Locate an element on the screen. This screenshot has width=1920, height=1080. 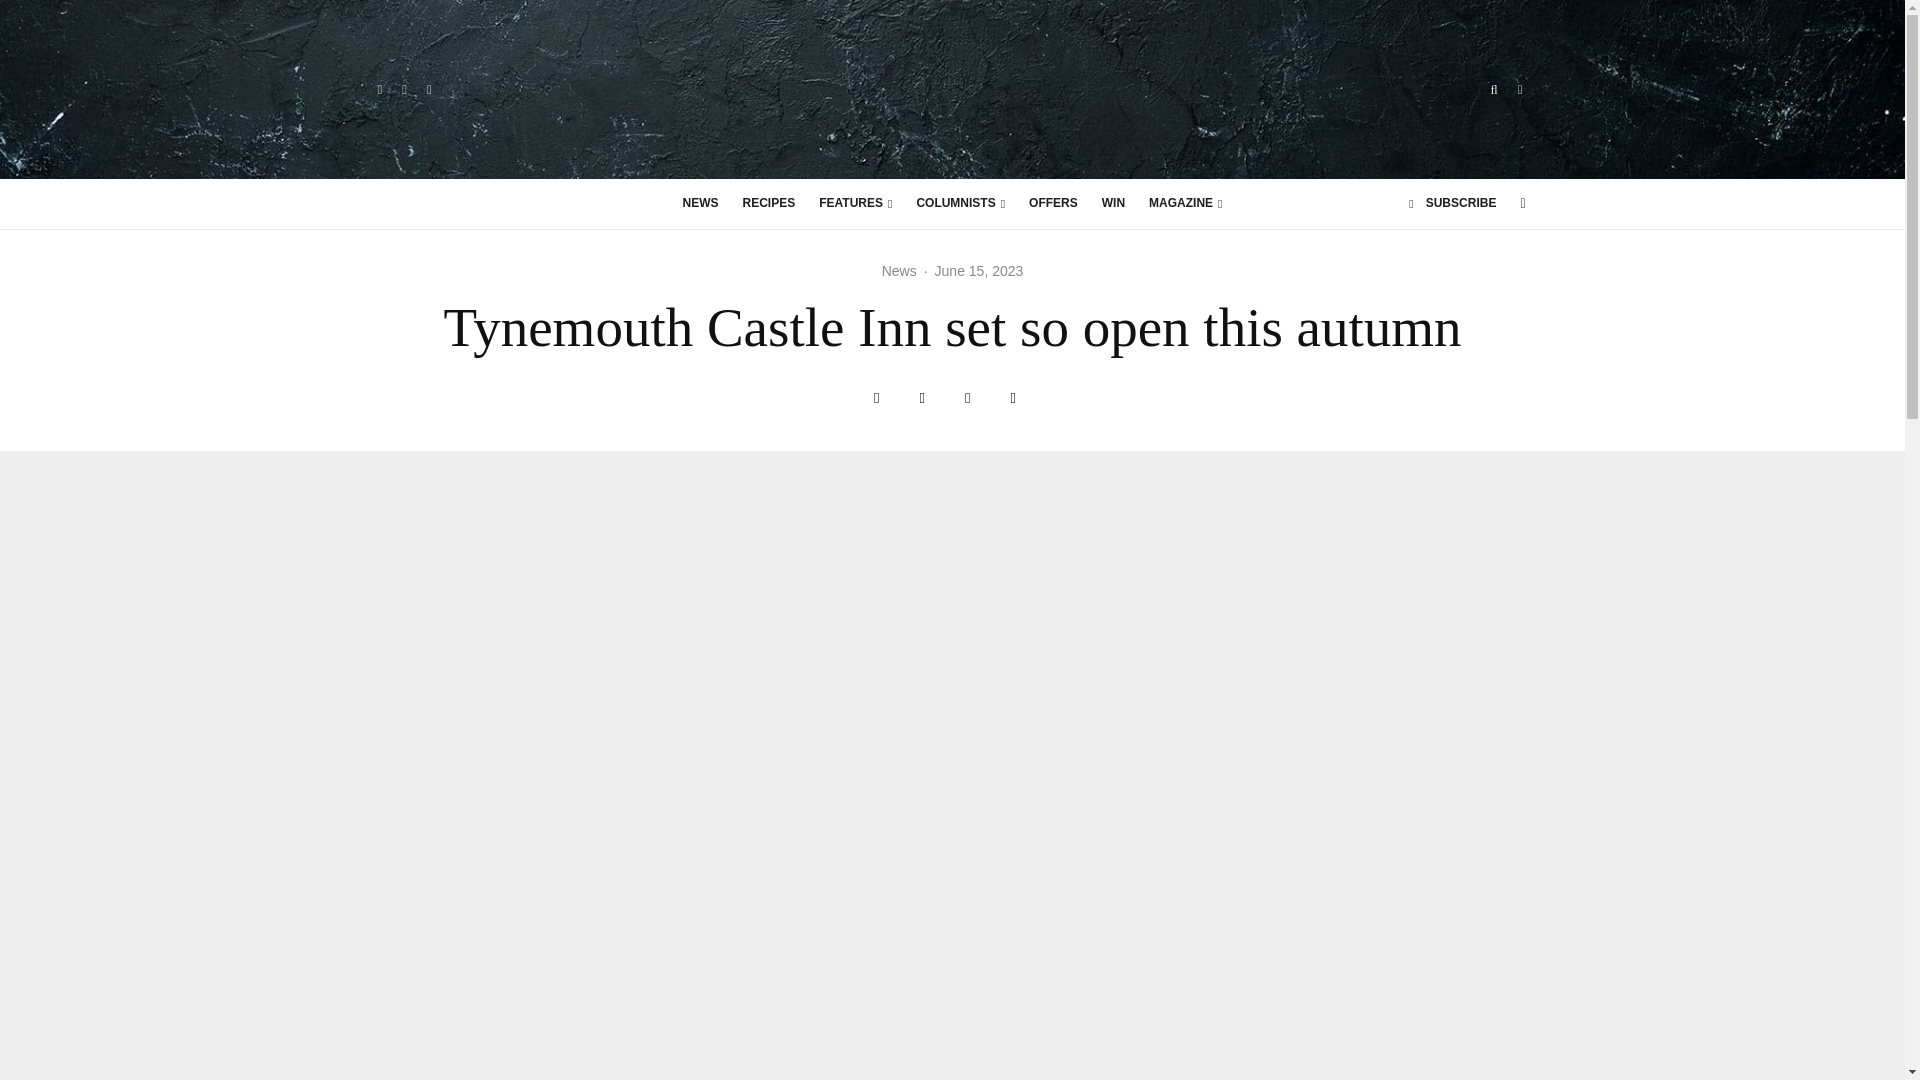
NEWS is located at coordinates (700, 204).